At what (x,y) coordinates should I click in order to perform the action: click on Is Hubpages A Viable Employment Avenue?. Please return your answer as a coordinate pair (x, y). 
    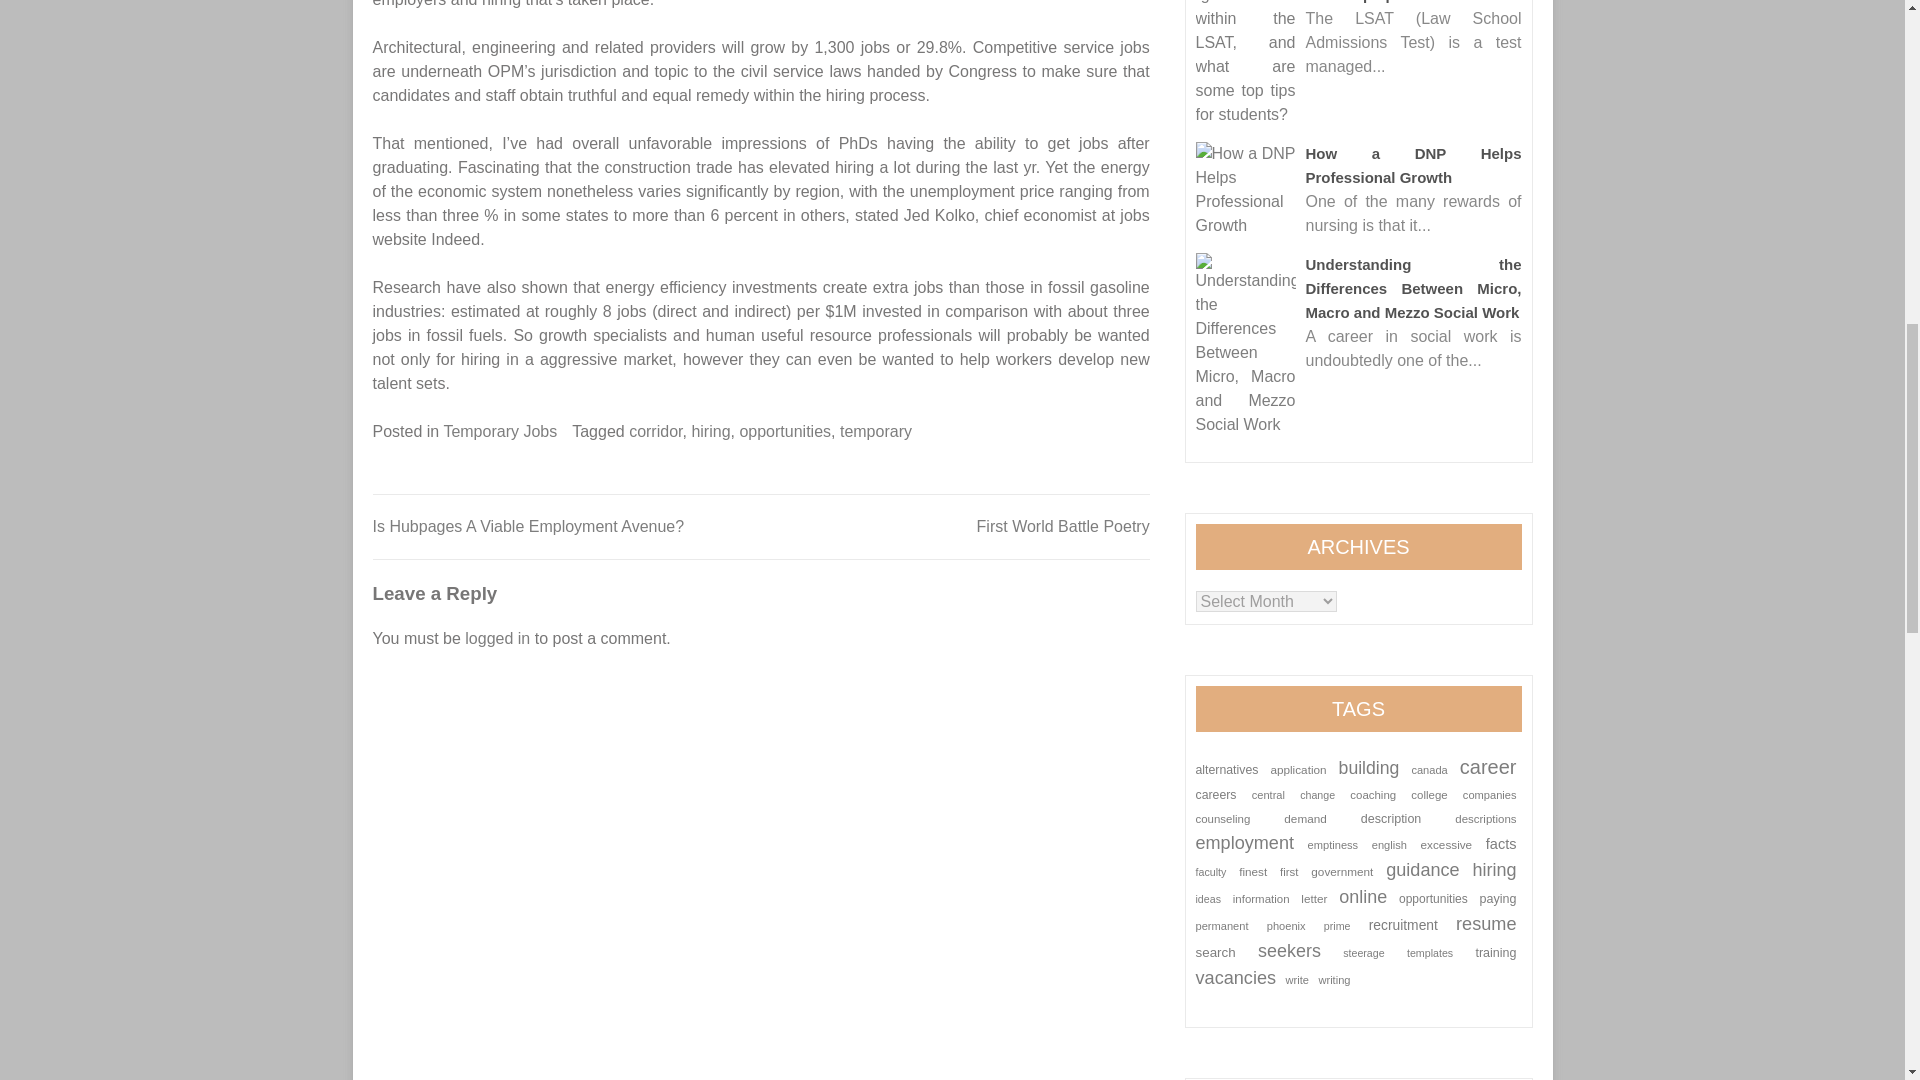
    Looking at the image, I should click on (528, 526).